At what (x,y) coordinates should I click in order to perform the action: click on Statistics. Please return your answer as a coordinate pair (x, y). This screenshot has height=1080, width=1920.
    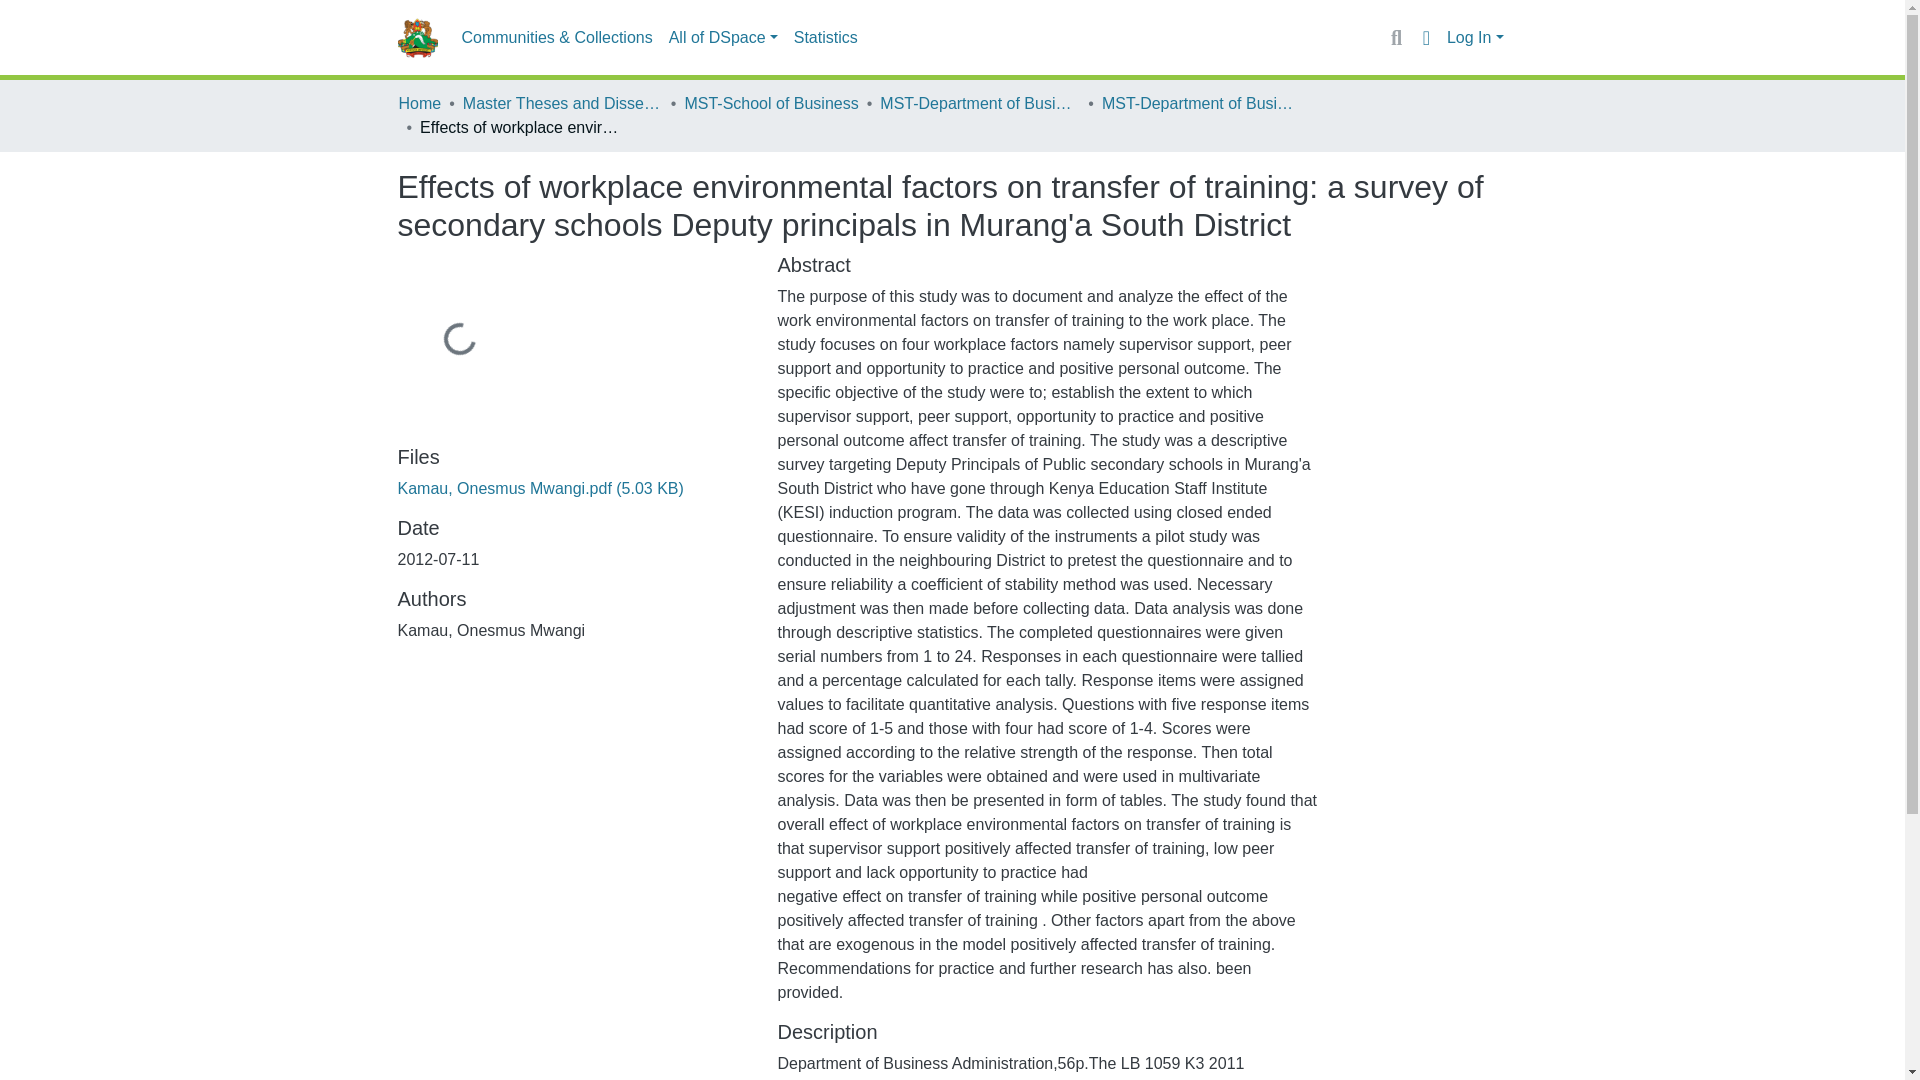
    Looking at the image, I should click on (825, 38).